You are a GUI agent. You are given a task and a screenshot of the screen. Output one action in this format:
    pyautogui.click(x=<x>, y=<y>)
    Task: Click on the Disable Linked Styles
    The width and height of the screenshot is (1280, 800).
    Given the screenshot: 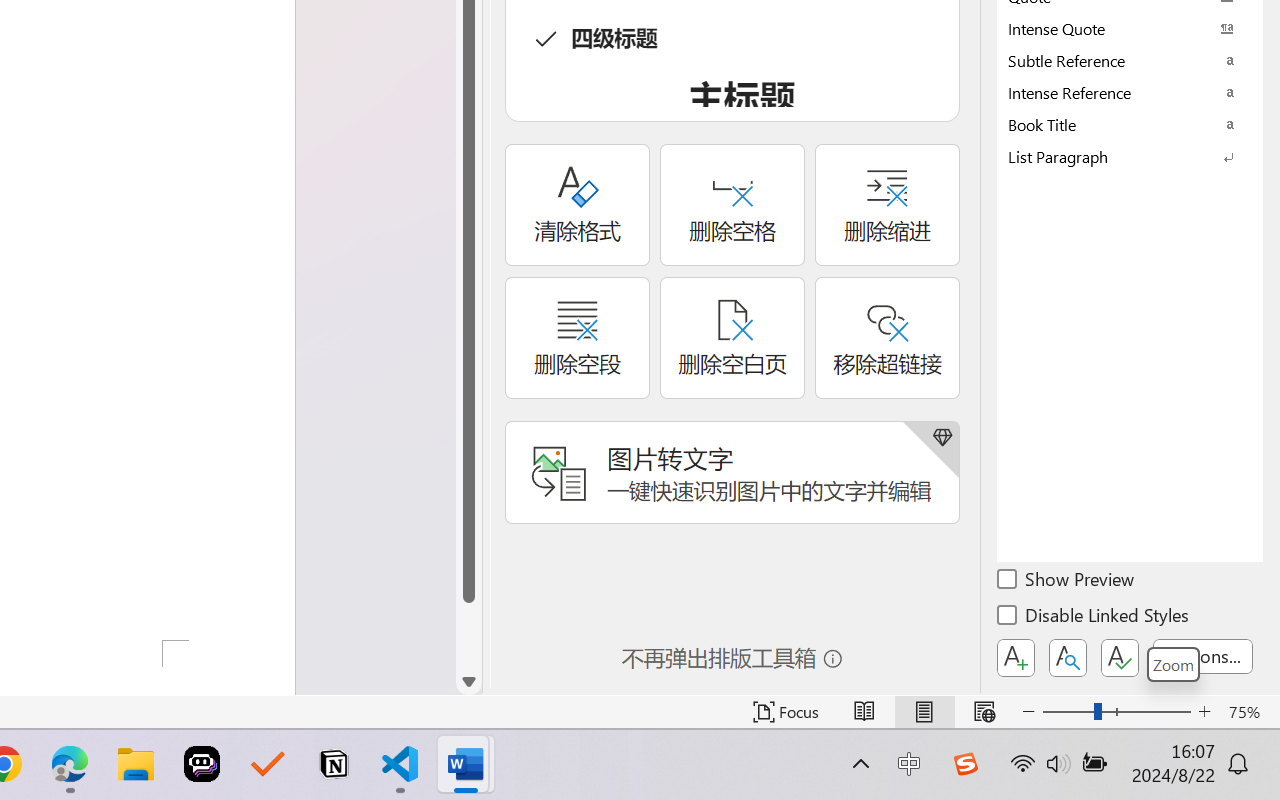 What is the action you would take?
    pyautogui.click(x=1094, y=618)
    